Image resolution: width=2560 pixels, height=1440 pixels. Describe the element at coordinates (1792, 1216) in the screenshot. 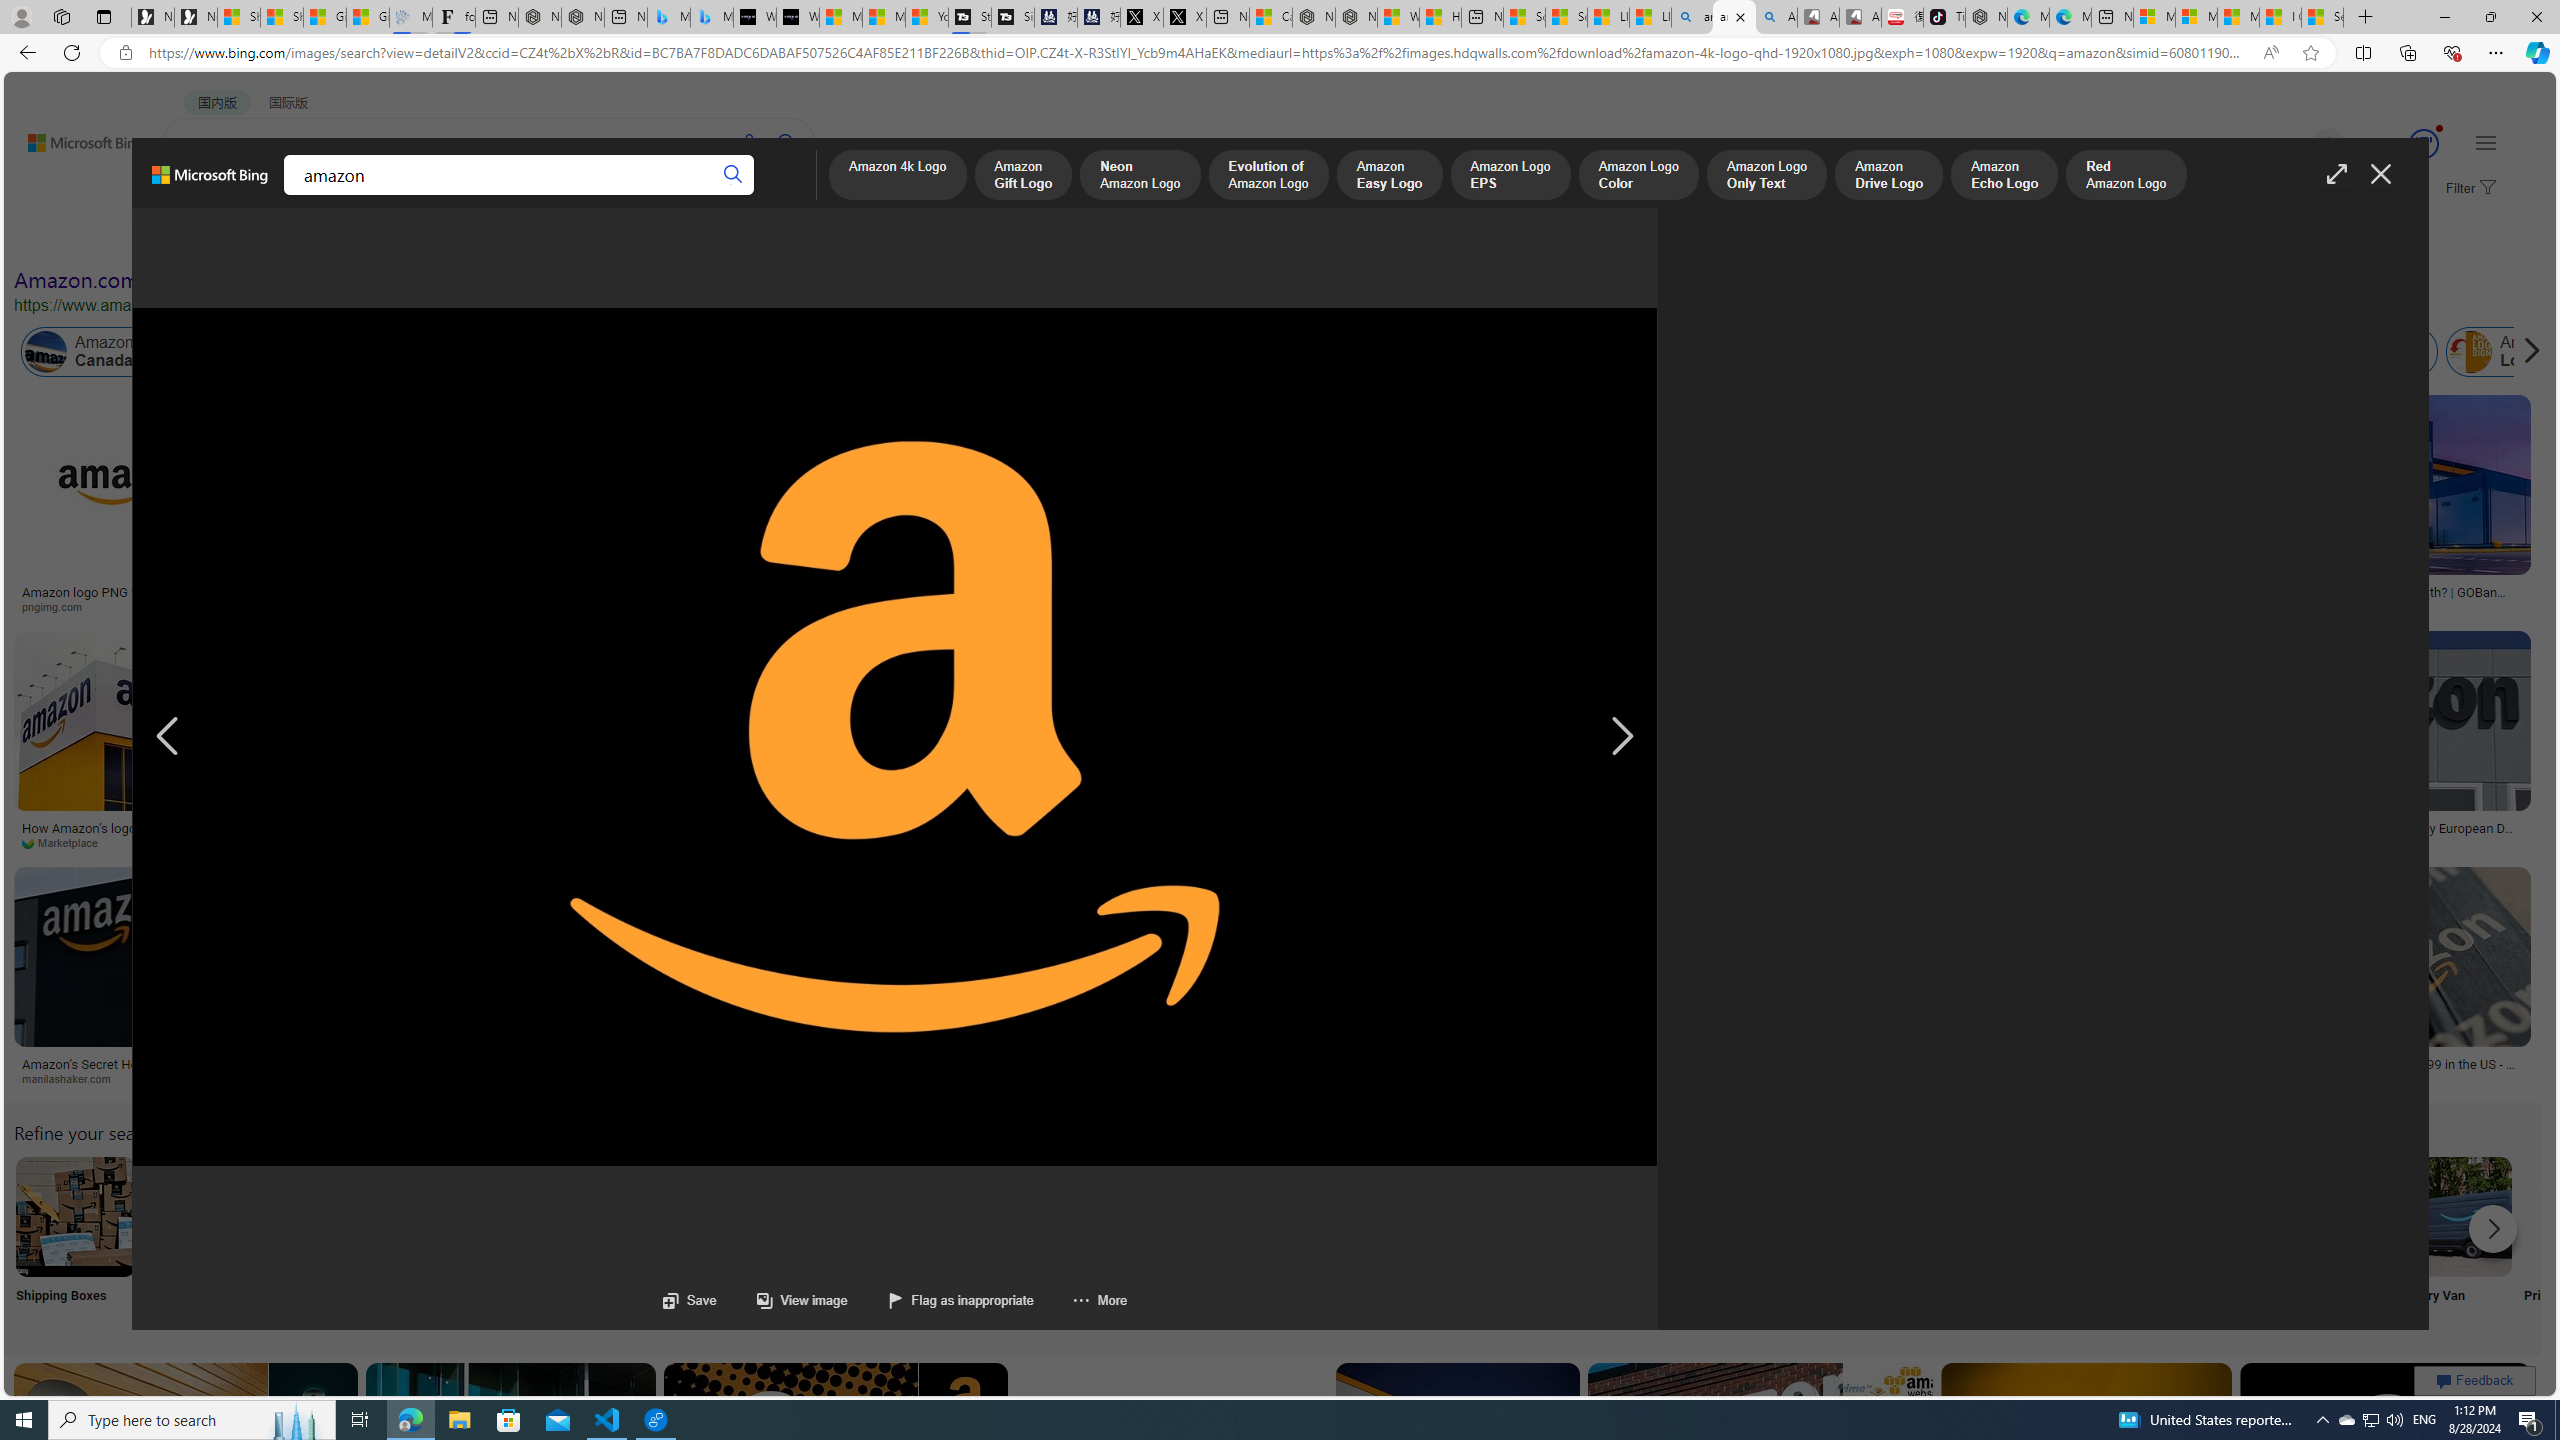

I see `Amazon Prime Label` at that location.